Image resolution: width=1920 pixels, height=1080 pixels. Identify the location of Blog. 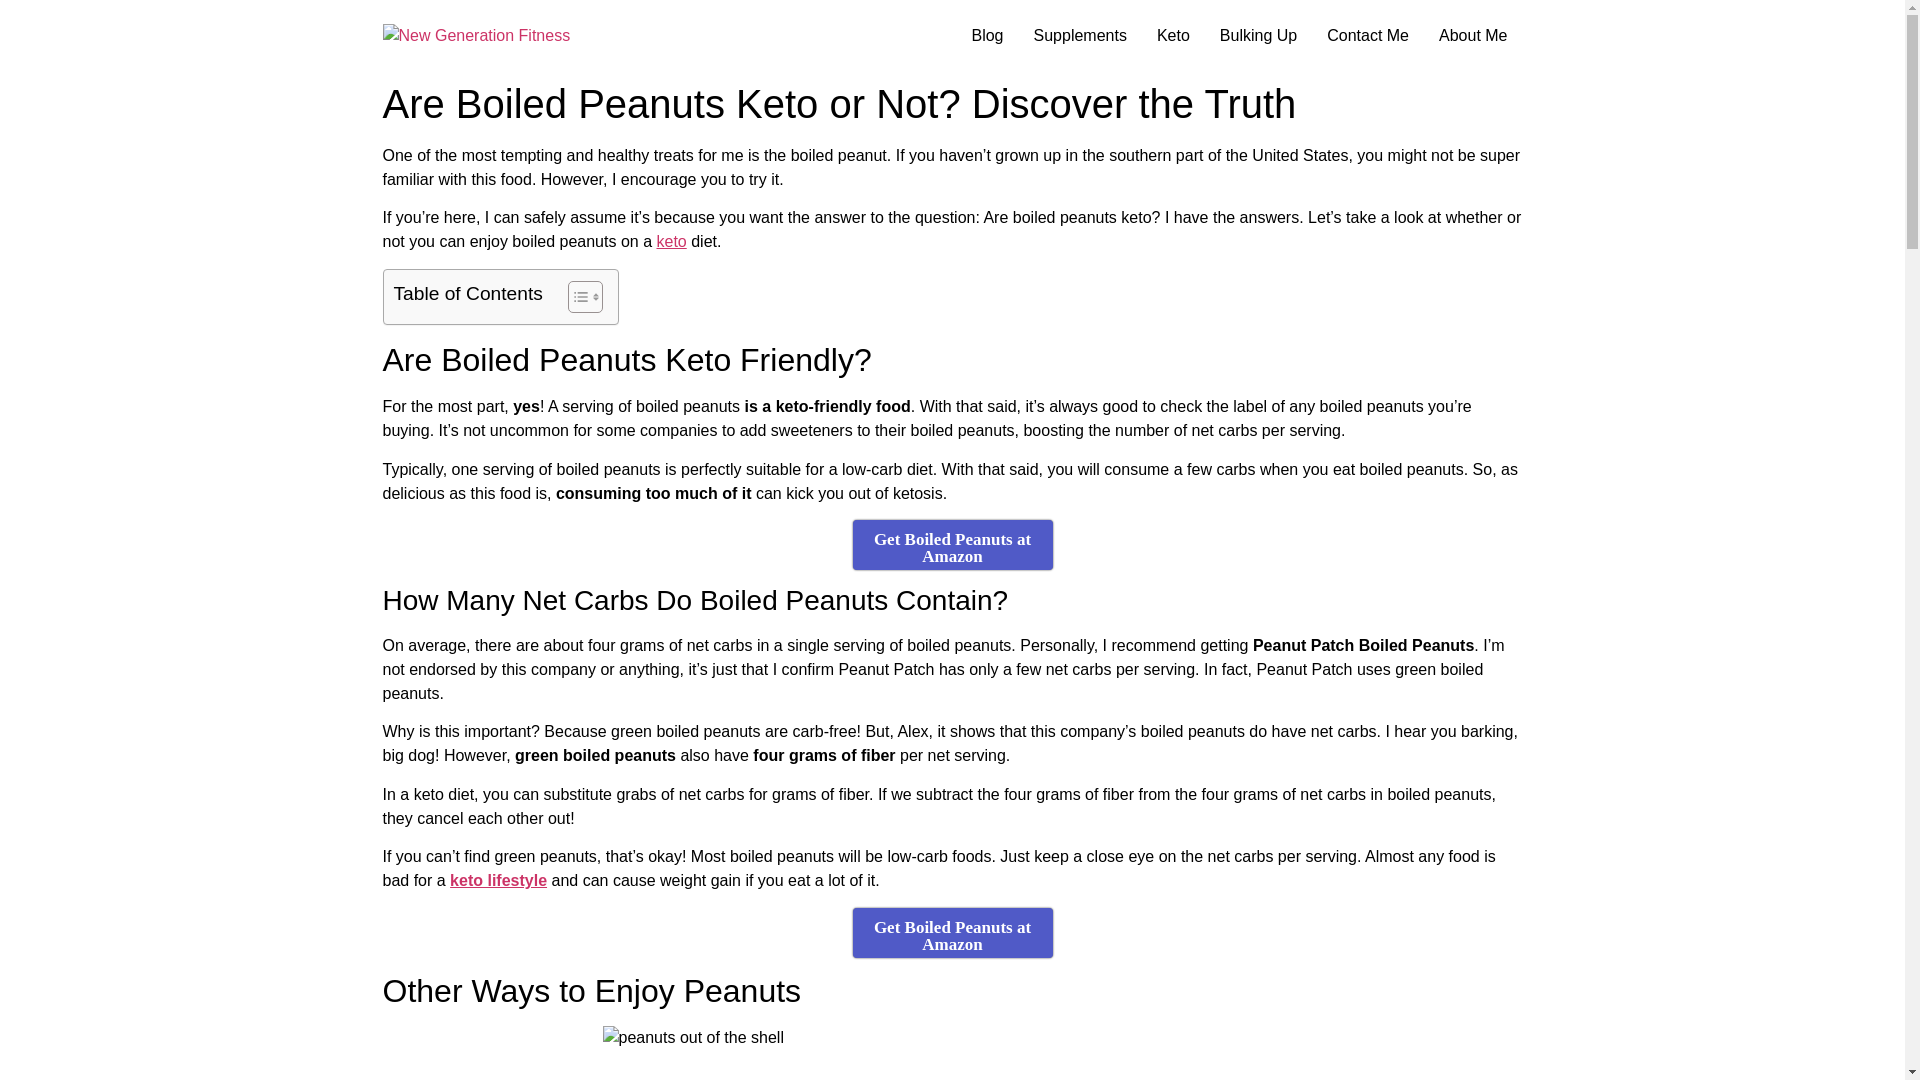
(986, 36).